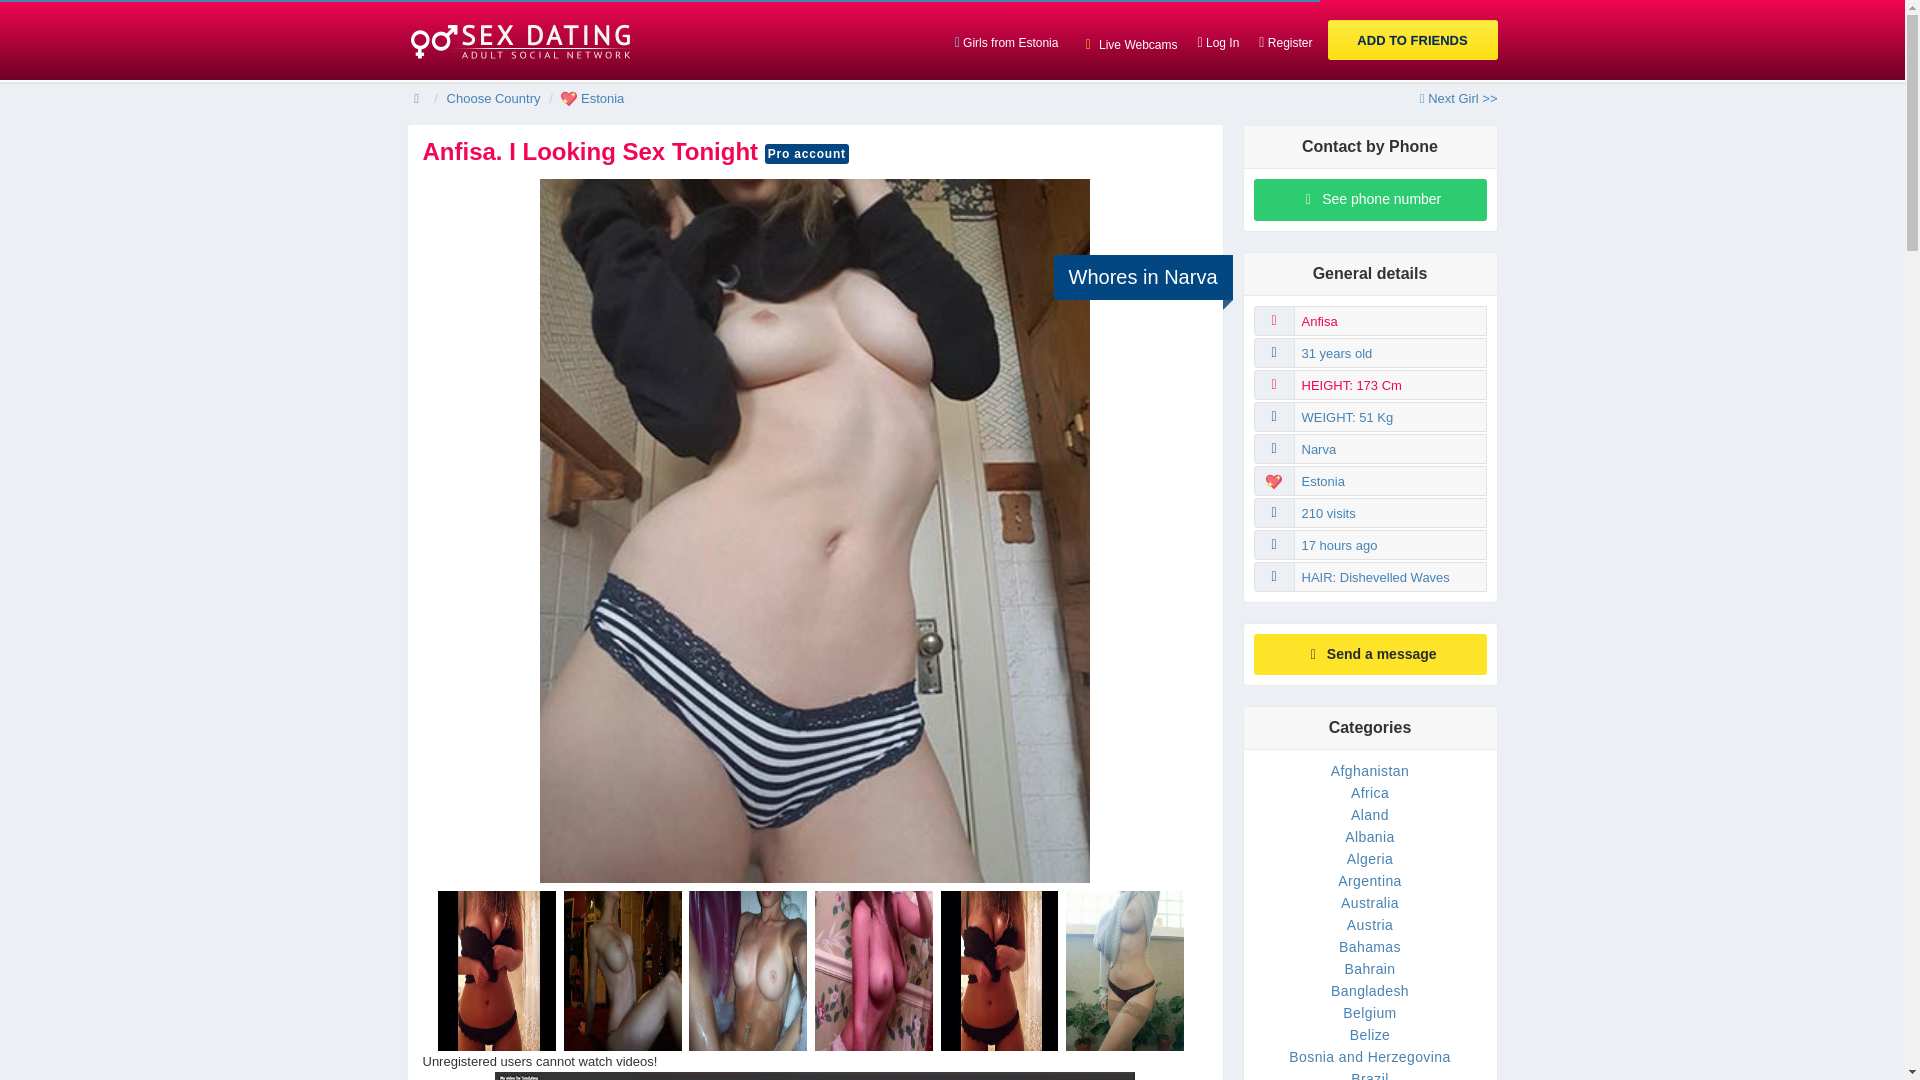 This screenshot has width=1920, height=1080. I want to click on Albania, so click(1370, 836).